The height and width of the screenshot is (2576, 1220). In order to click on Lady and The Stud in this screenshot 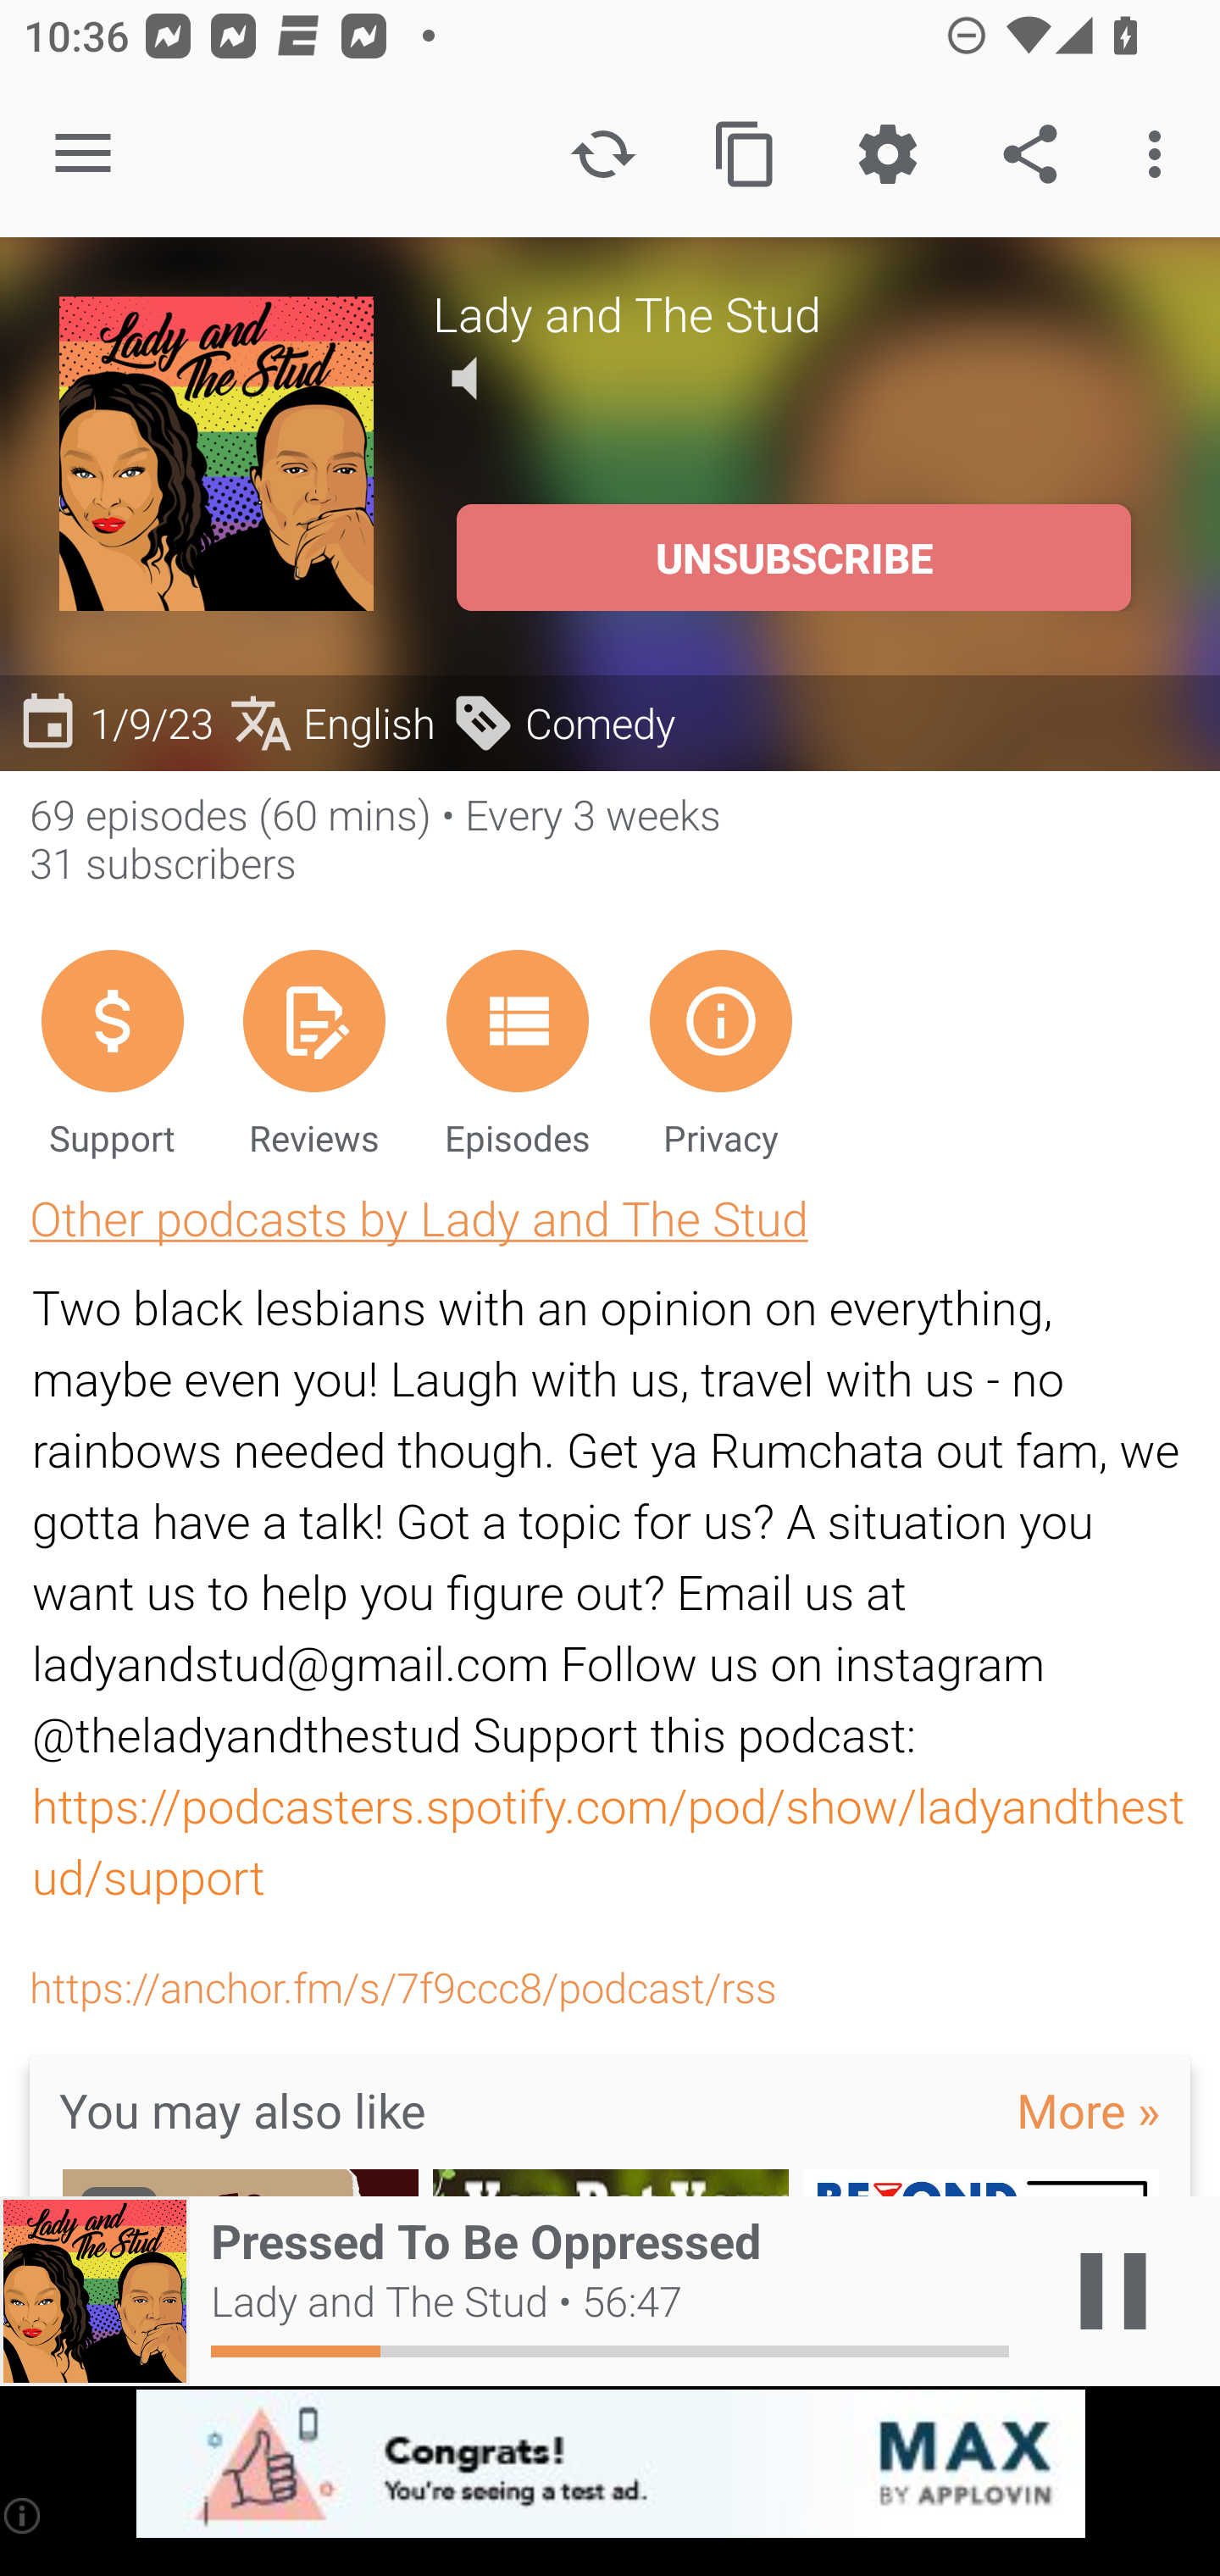, I will do `click(796, 313)`.